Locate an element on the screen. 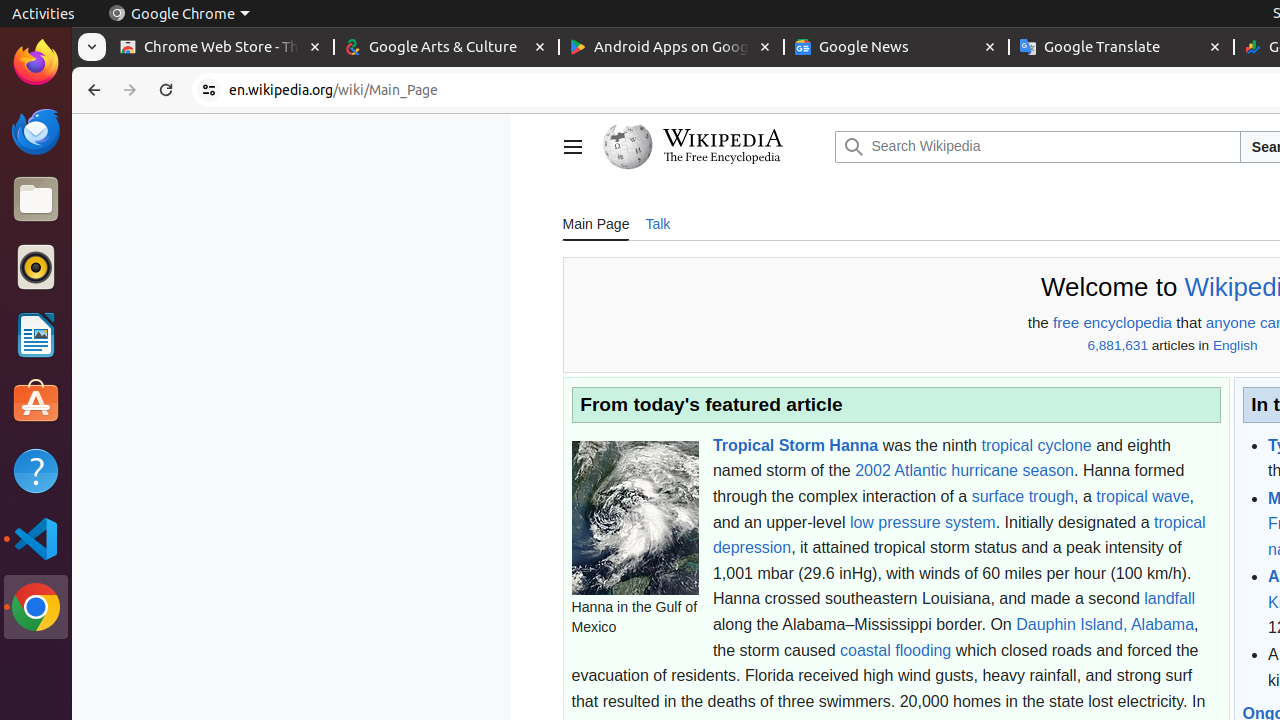 Image resolution: width=1280 pixels, height=720 pixels. low pressure system is located at coordinates (922, 522).